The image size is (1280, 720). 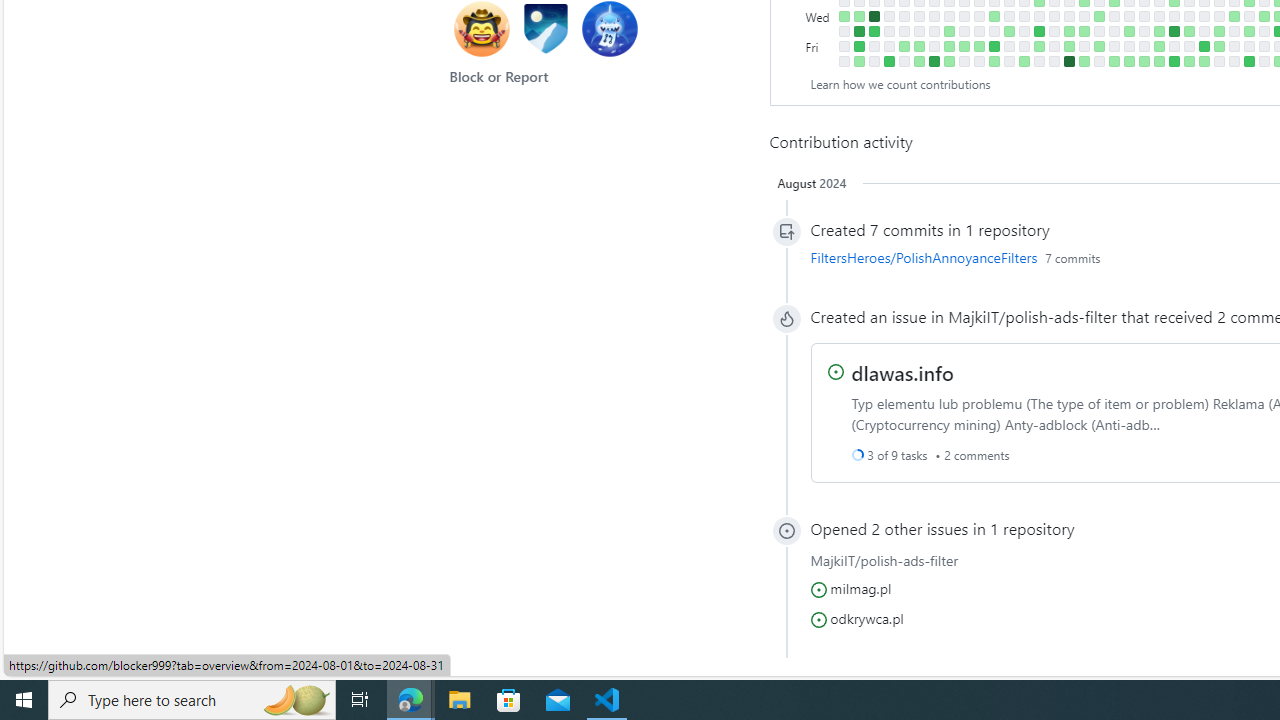 I want to click on 3 contributions on March 30th., so click(x=1024, y=61).